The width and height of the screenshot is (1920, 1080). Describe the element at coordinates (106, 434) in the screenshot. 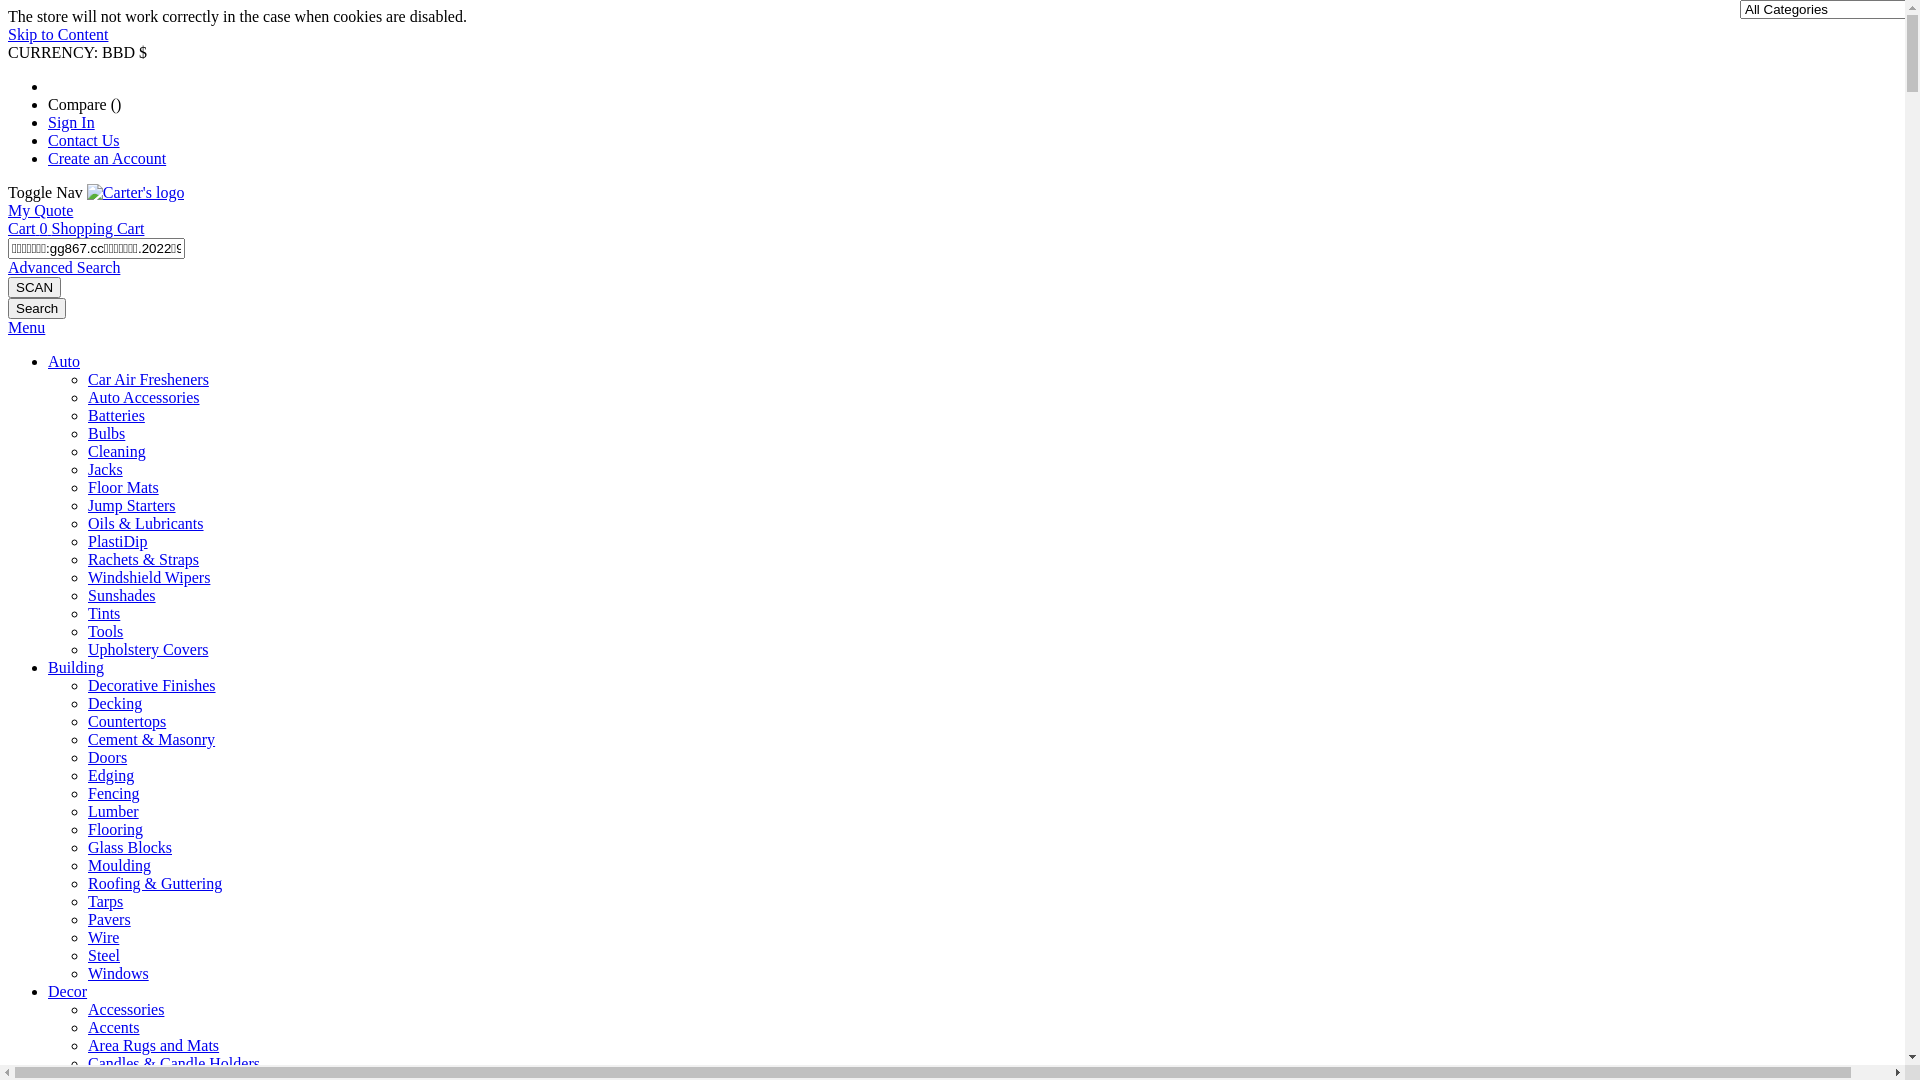

I see `Bulbs` at that location.